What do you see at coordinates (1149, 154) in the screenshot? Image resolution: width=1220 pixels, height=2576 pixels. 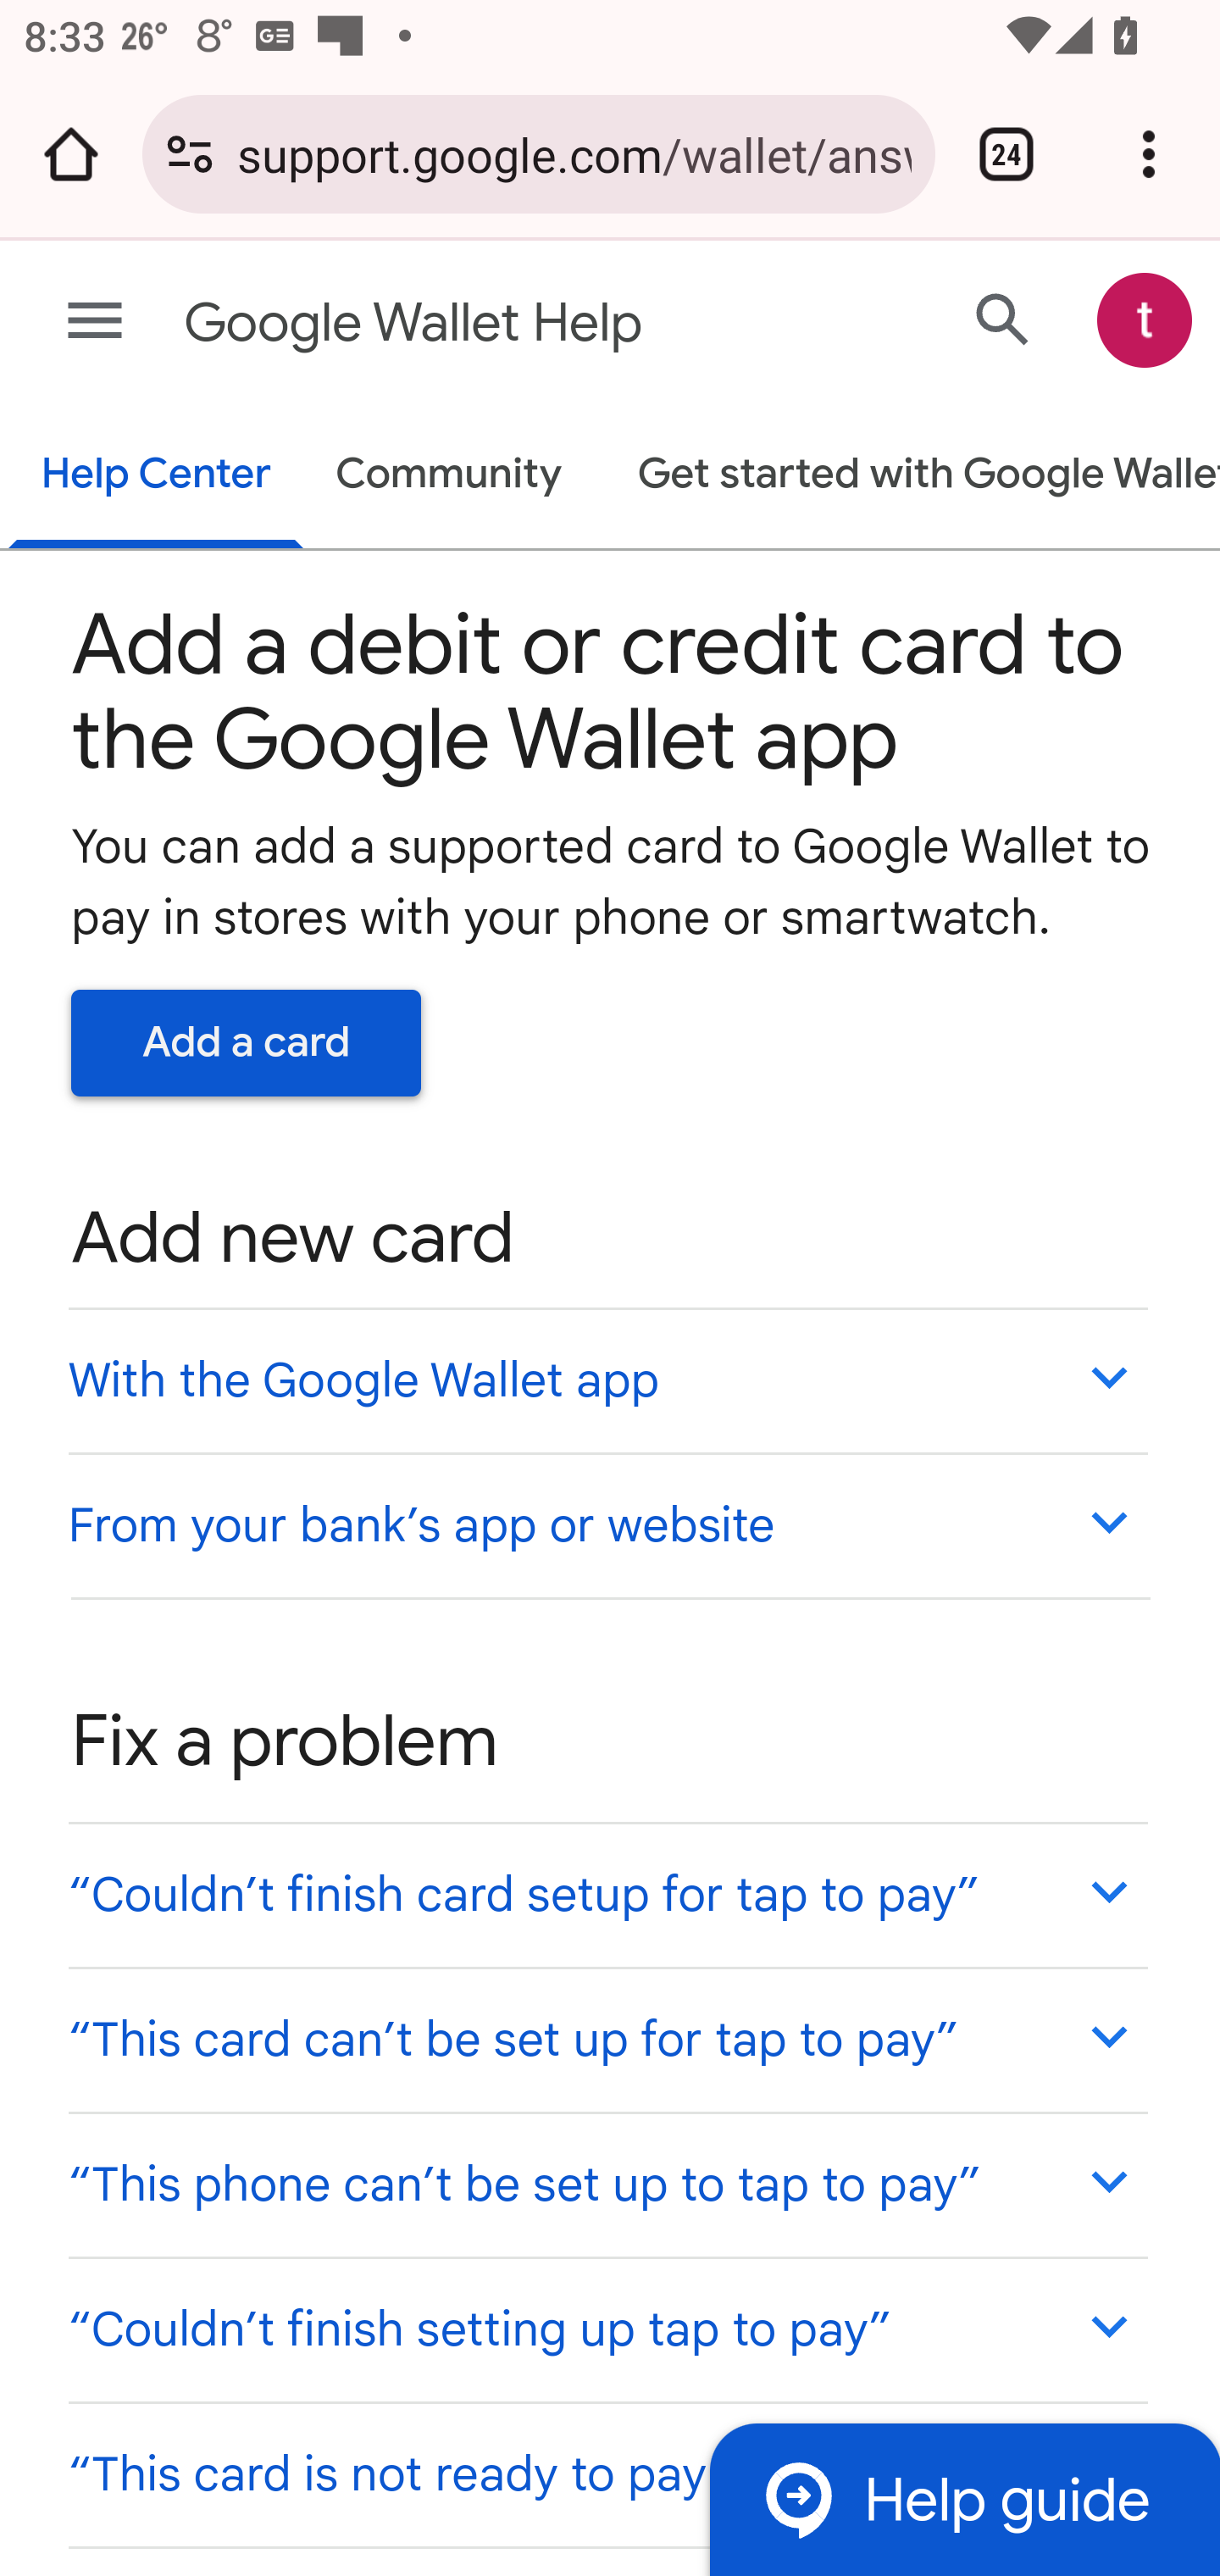 I see `Customize and control Google Chrome` at bounding box center [1149, 154].